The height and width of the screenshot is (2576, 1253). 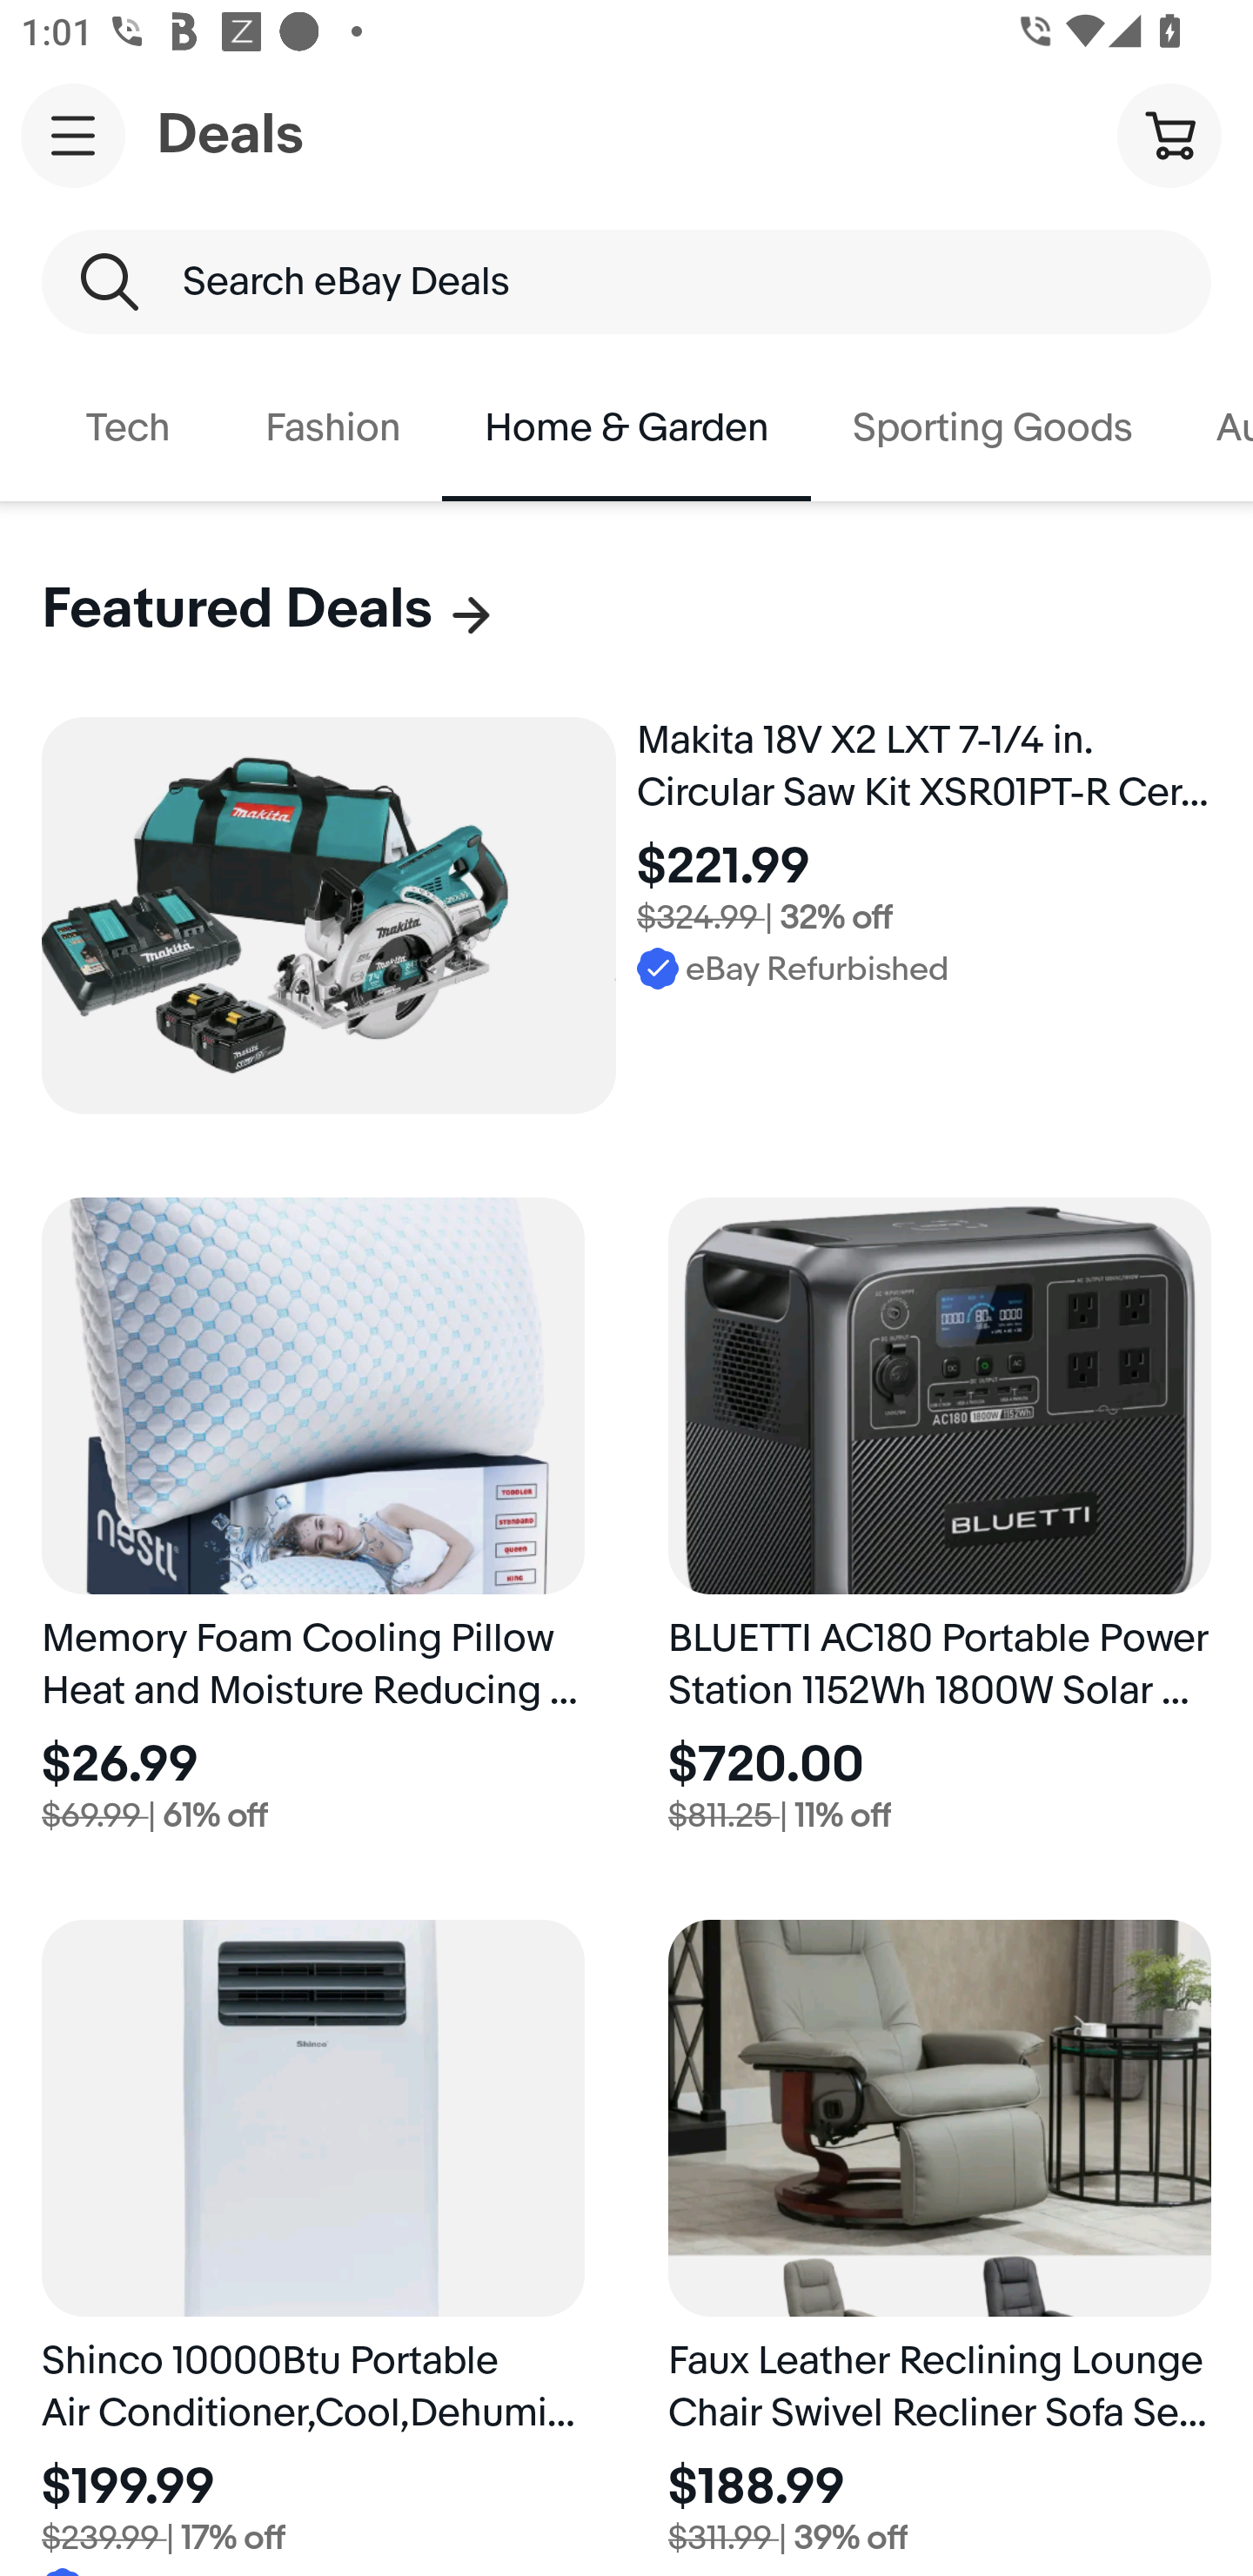 What do you see at coordinates (129, 428) in the screenshot?
I see `Tech. Button. 2 of 7. Tech` at bounding box center [129, 428].